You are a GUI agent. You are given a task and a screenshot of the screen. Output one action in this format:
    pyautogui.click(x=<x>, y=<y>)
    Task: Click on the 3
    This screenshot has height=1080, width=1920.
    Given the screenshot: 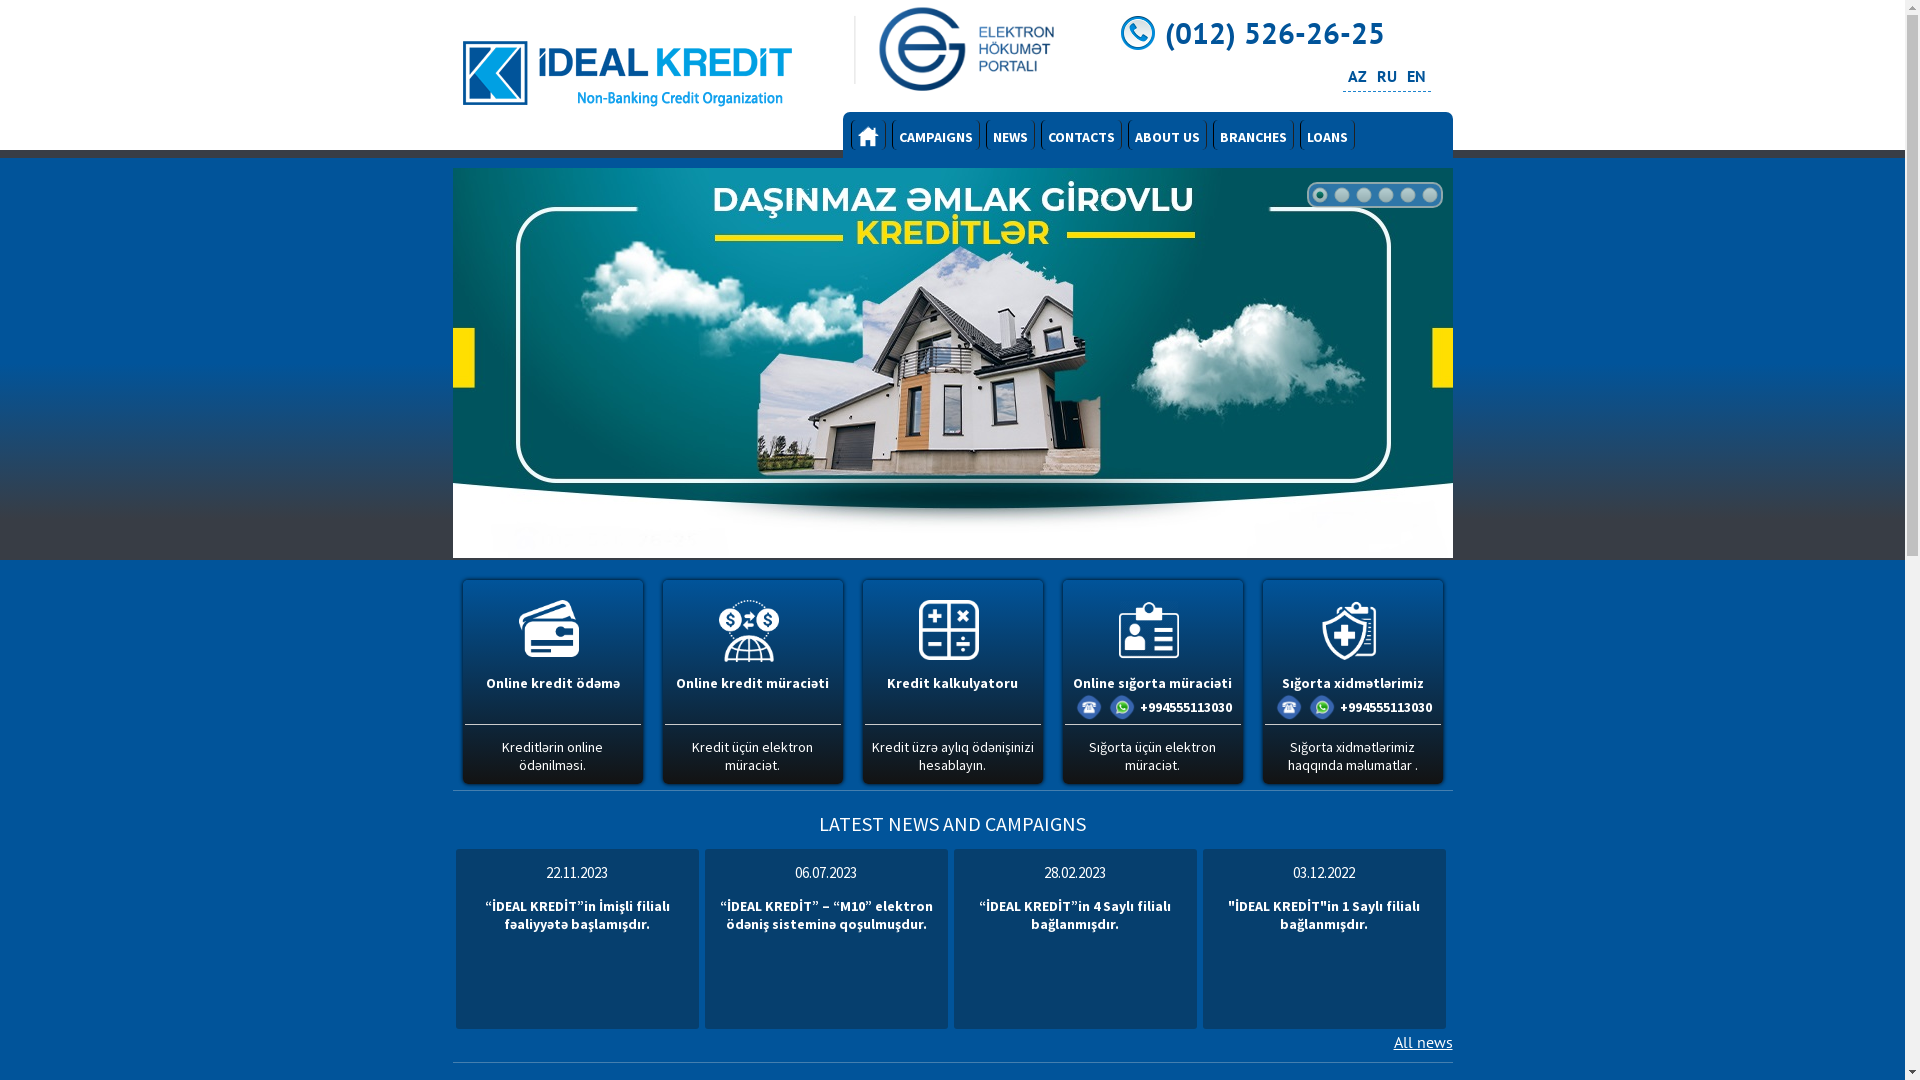 What is the action you would take?
    pyautogui.click(x=1363, y=195)
    